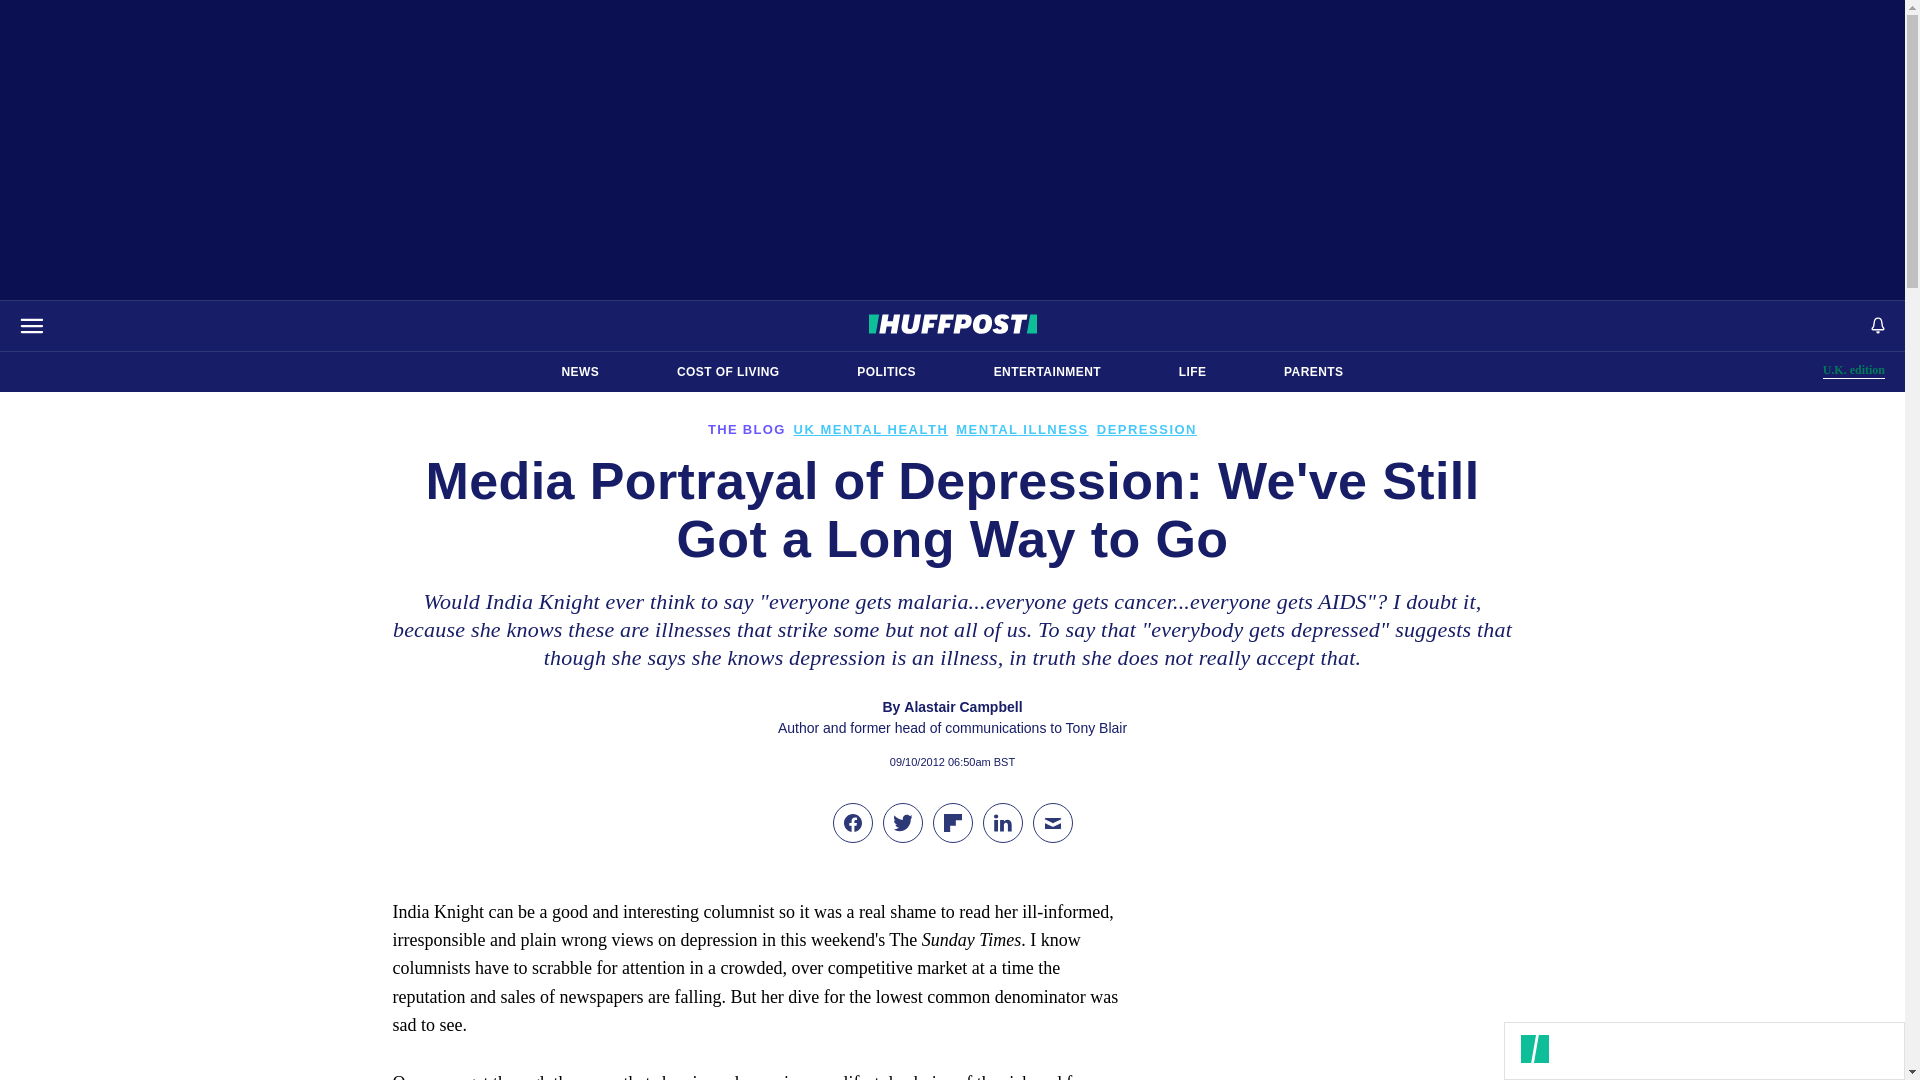  I want to click on COST OF LIVING, so click(1192, 372).